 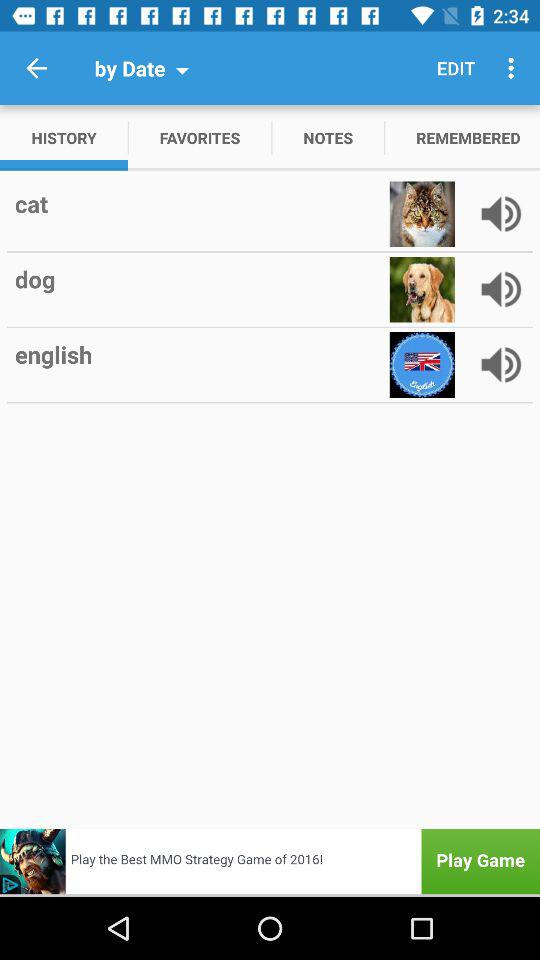 What do you see at coordinates (64, 138) in the screenshot?
I see `launch history app` at bounding box center [64, 138].